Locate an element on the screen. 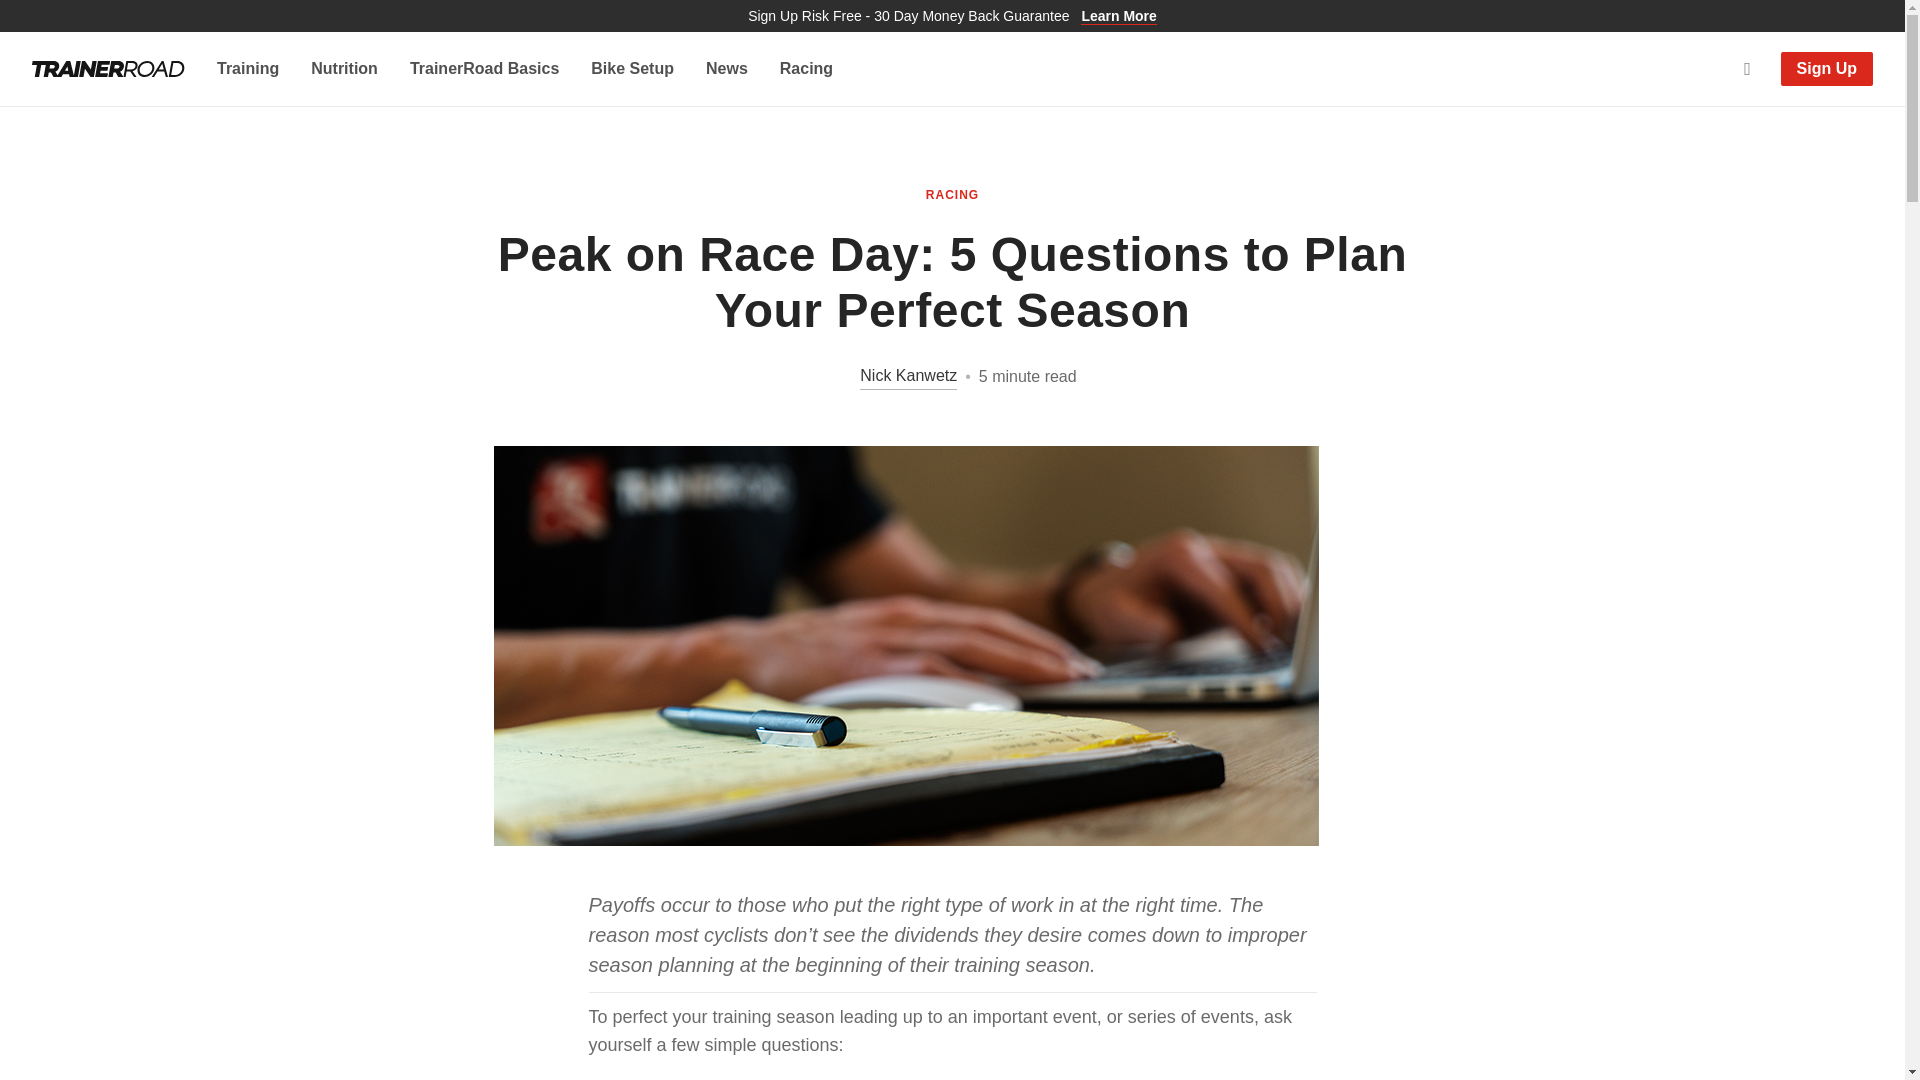  Nick Kanwetz is located at coordinates (892, 376).